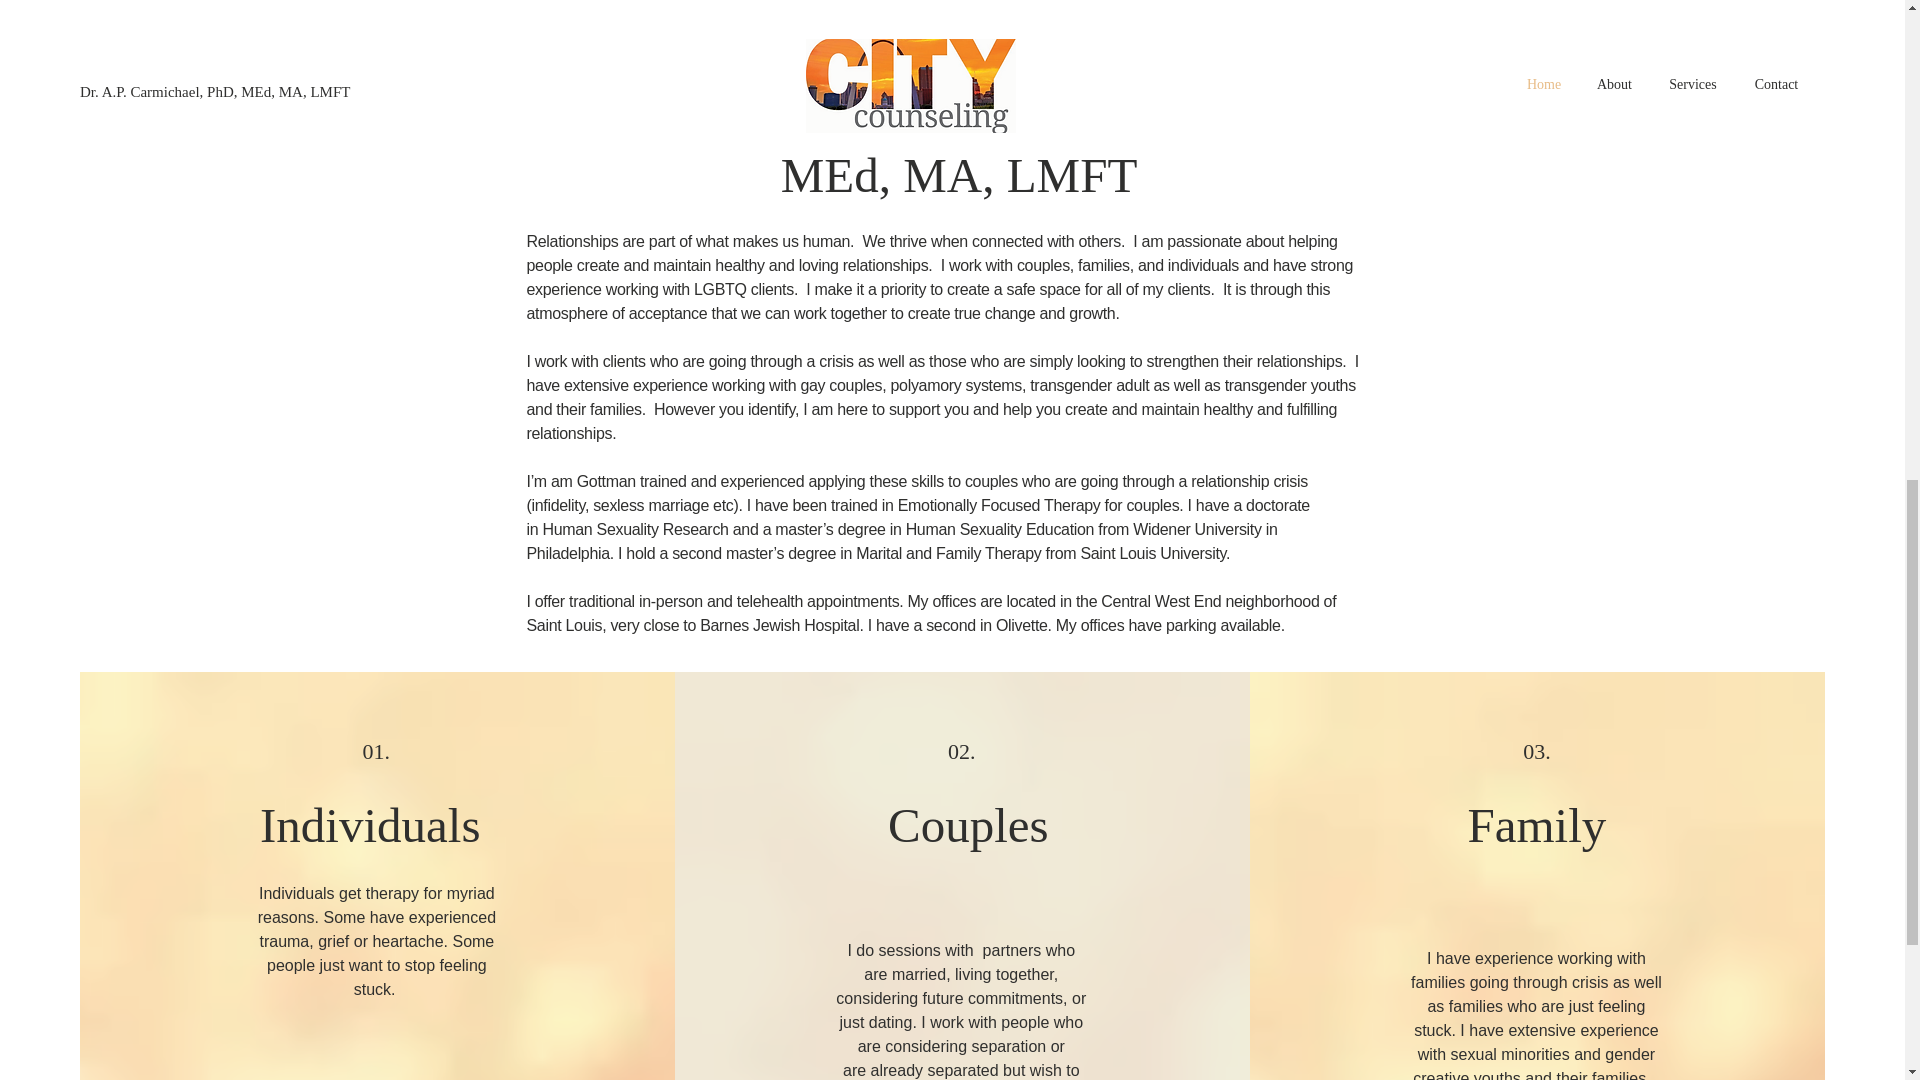 The width and height of the screenshot is (1920, 1080). Describe the element at coordinates (968, 826) in the screenshot. I see `Couples` at that location.